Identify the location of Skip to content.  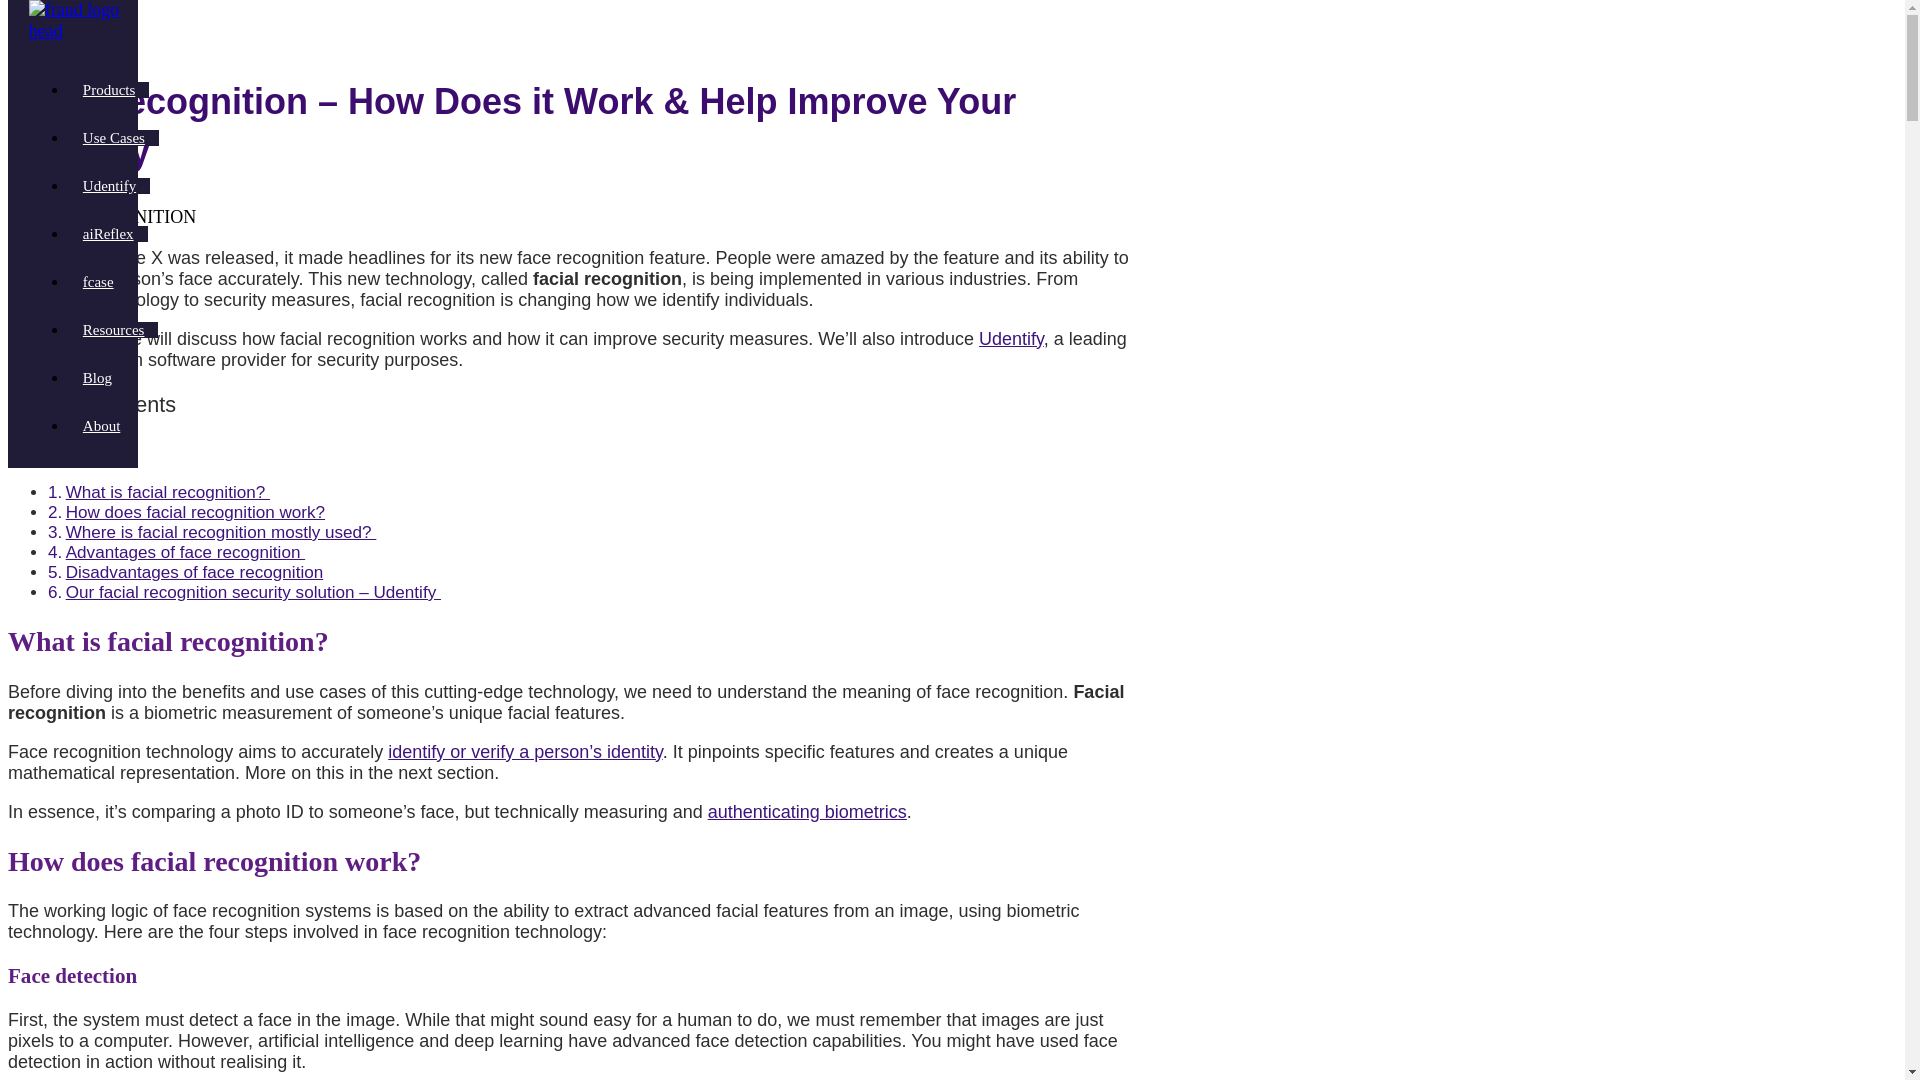
(62, 18).